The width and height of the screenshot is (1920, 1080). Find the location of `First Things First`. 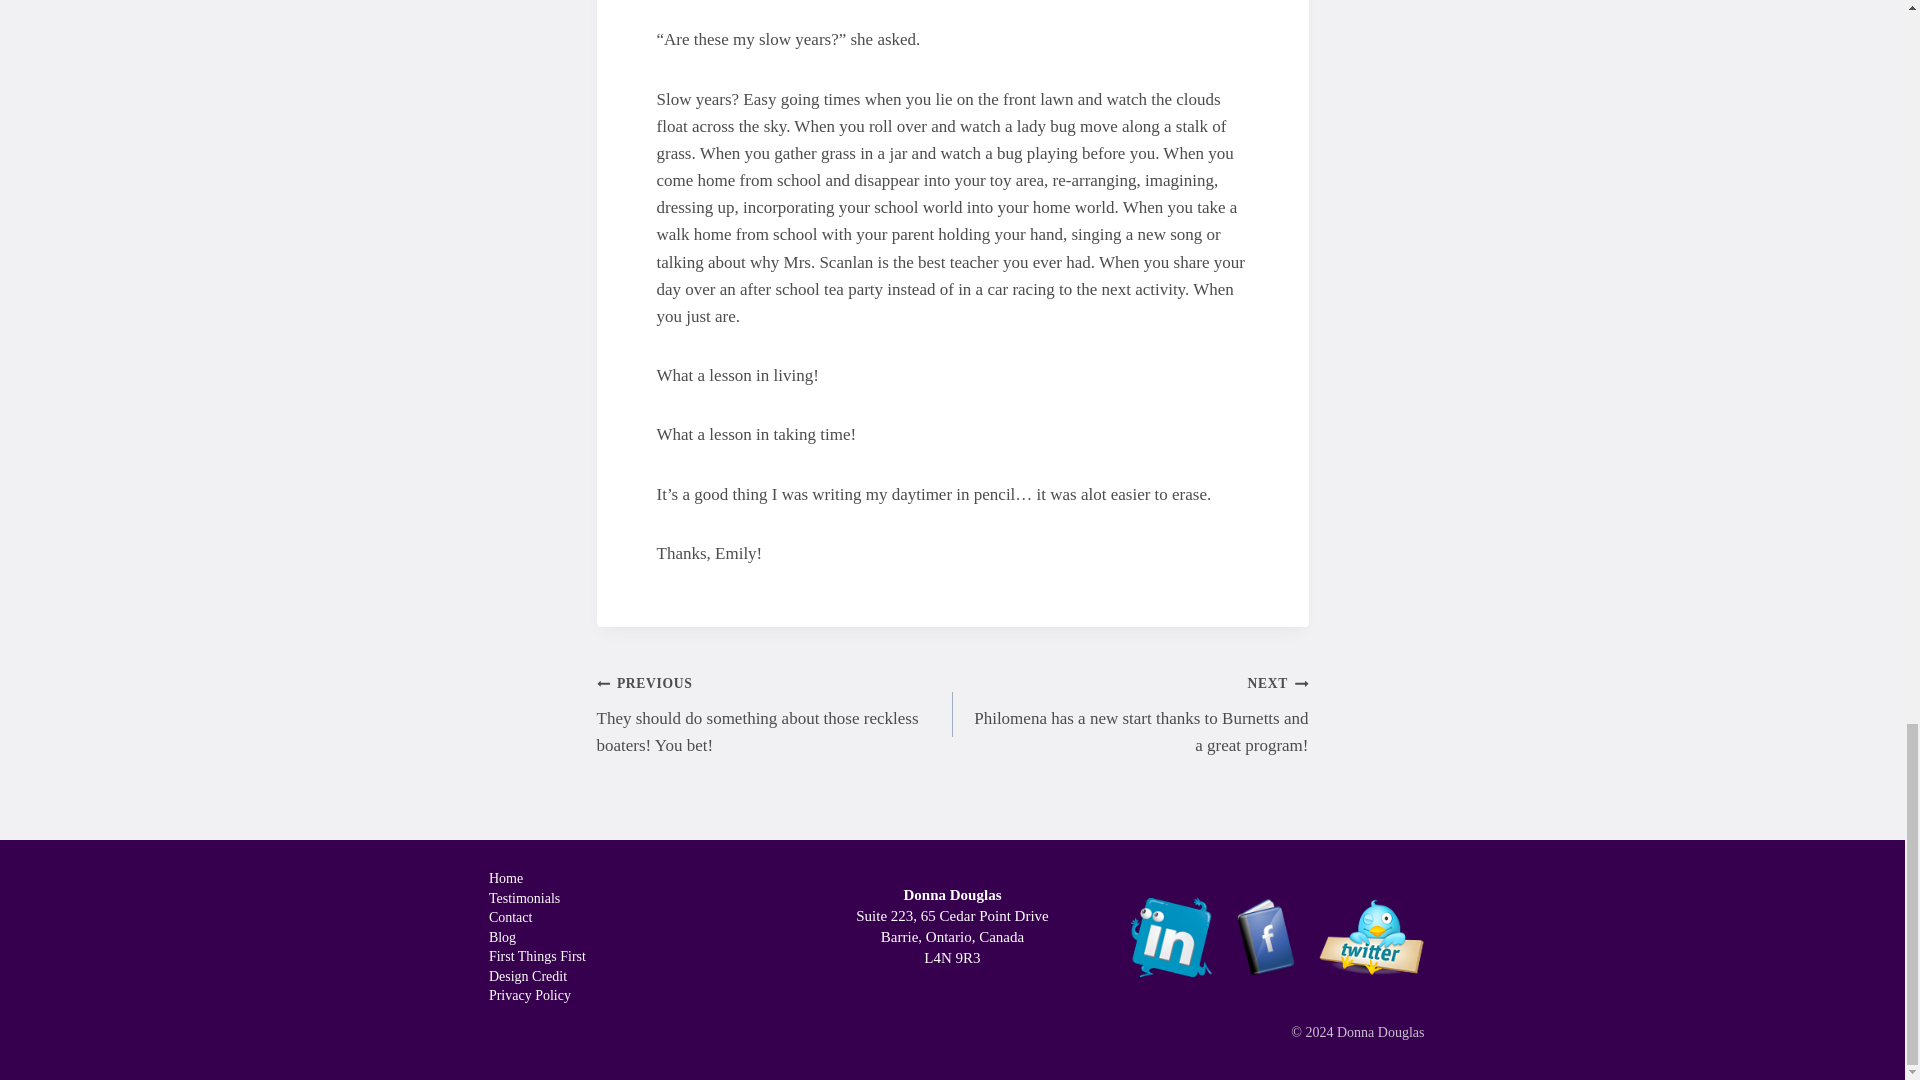

First Things First is located at coordinates (536, 958).